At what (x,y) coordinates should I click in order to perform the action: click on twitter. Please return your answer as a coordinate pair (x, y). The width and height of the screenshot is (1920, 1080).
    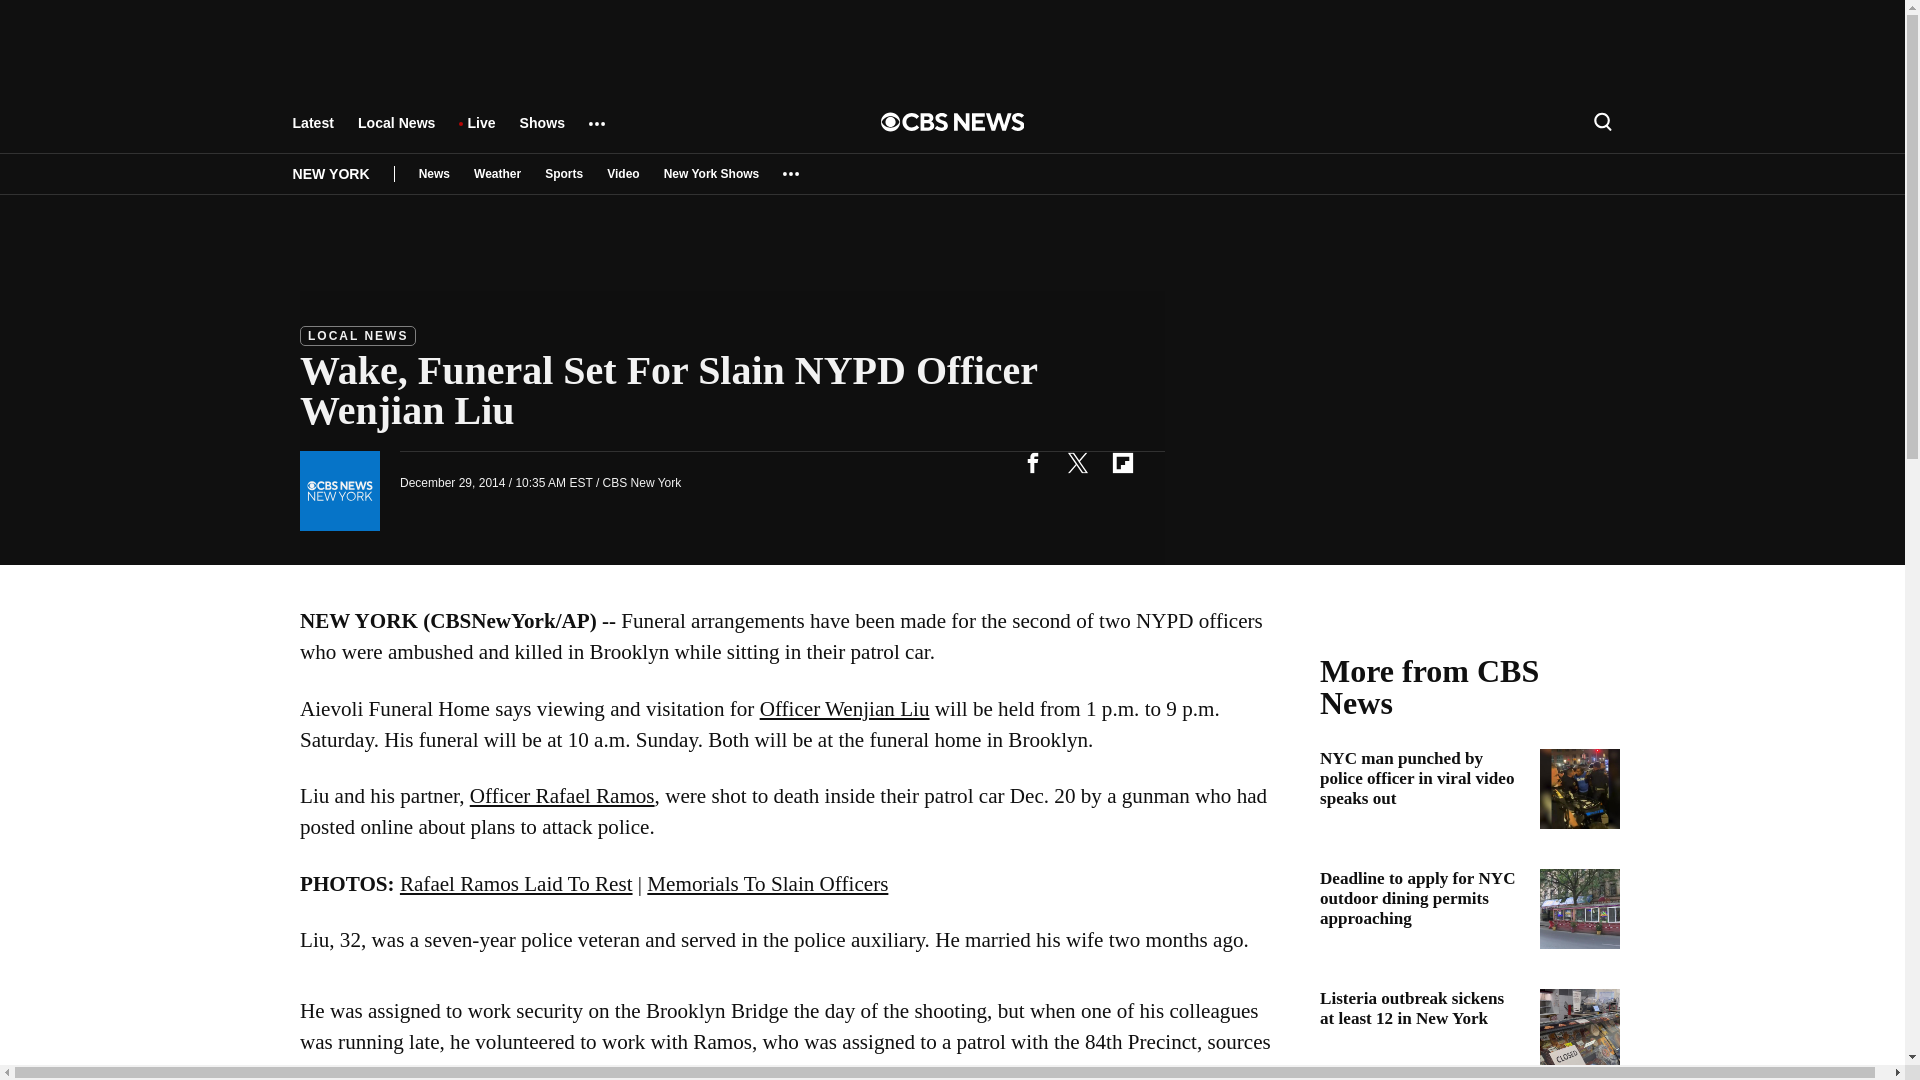
    Looking at the image, I should click on (1077, 462).